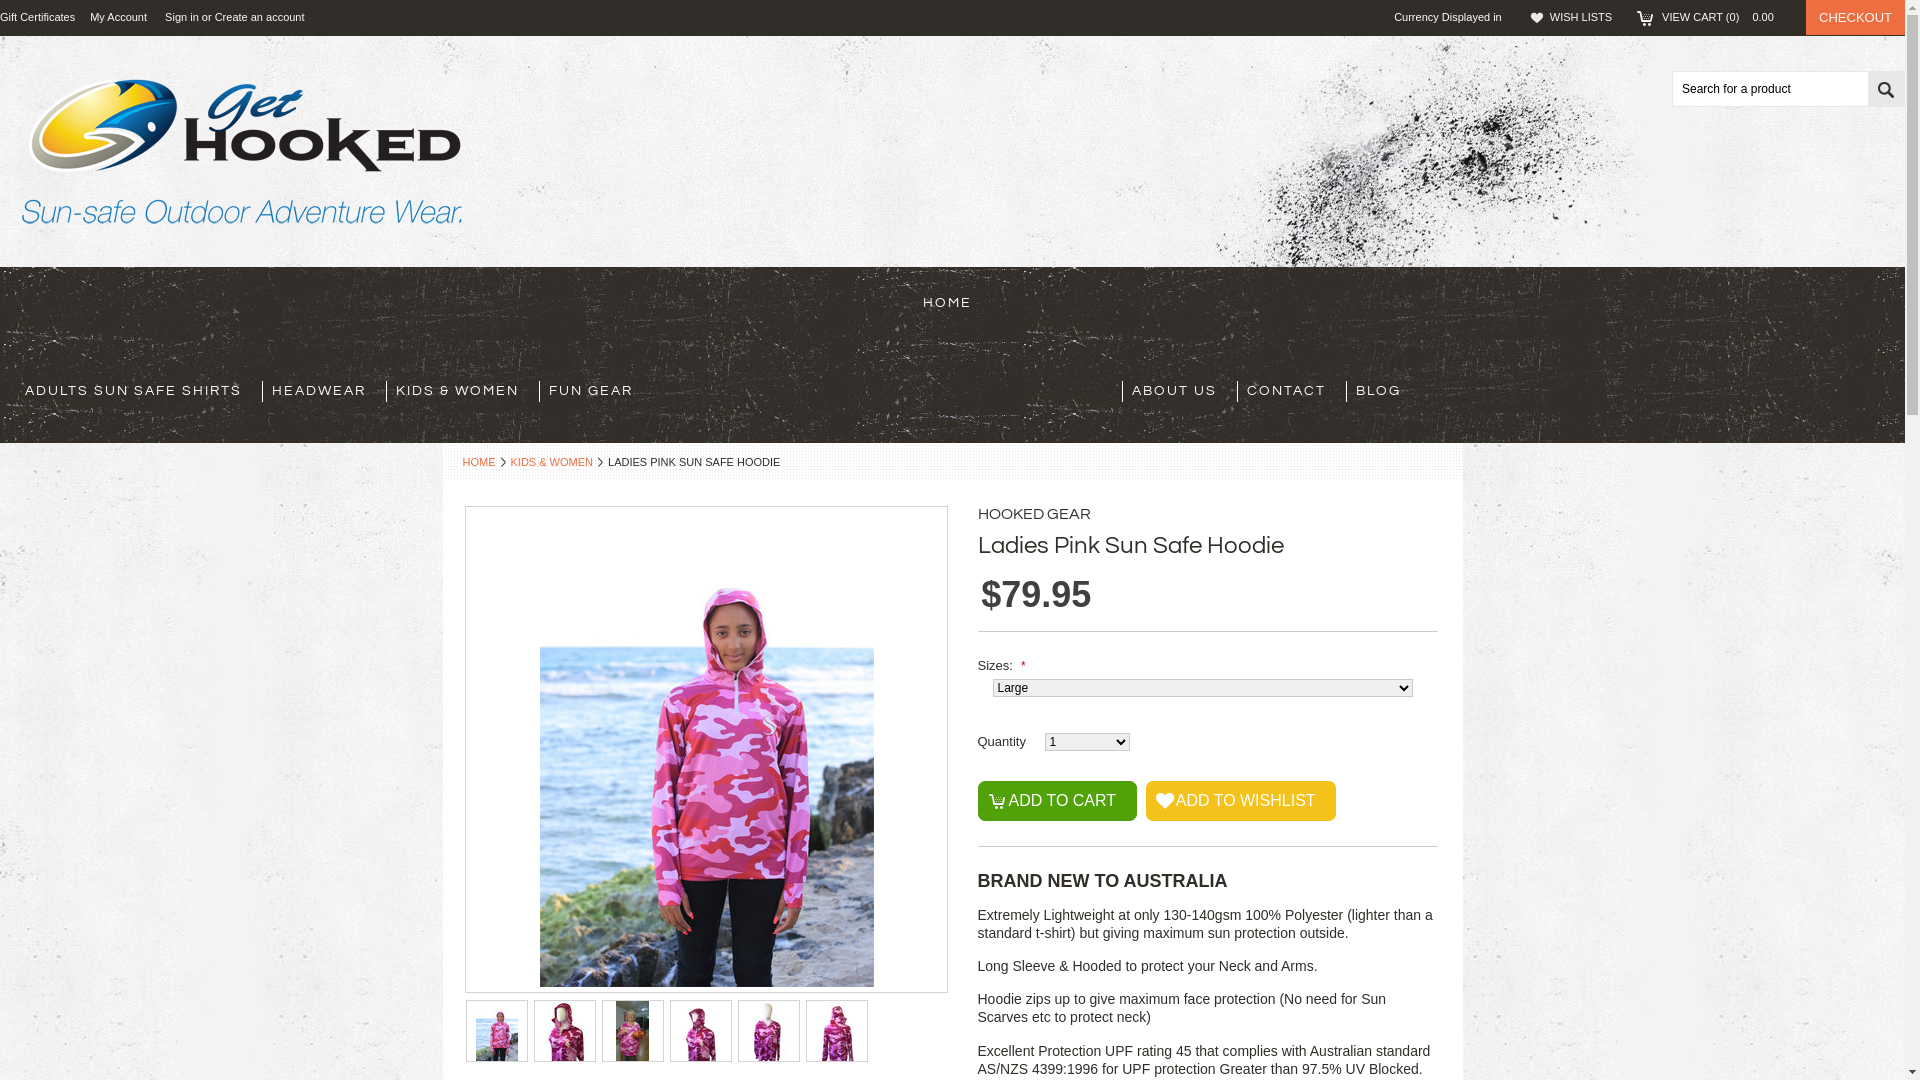 Image resolution: width=1920 pixels, height=1080 pixels. Describe the element at coordinates (836, 1031) in the screenshot. I see `Ladies Pink Camo Hoodie Back` at that location.